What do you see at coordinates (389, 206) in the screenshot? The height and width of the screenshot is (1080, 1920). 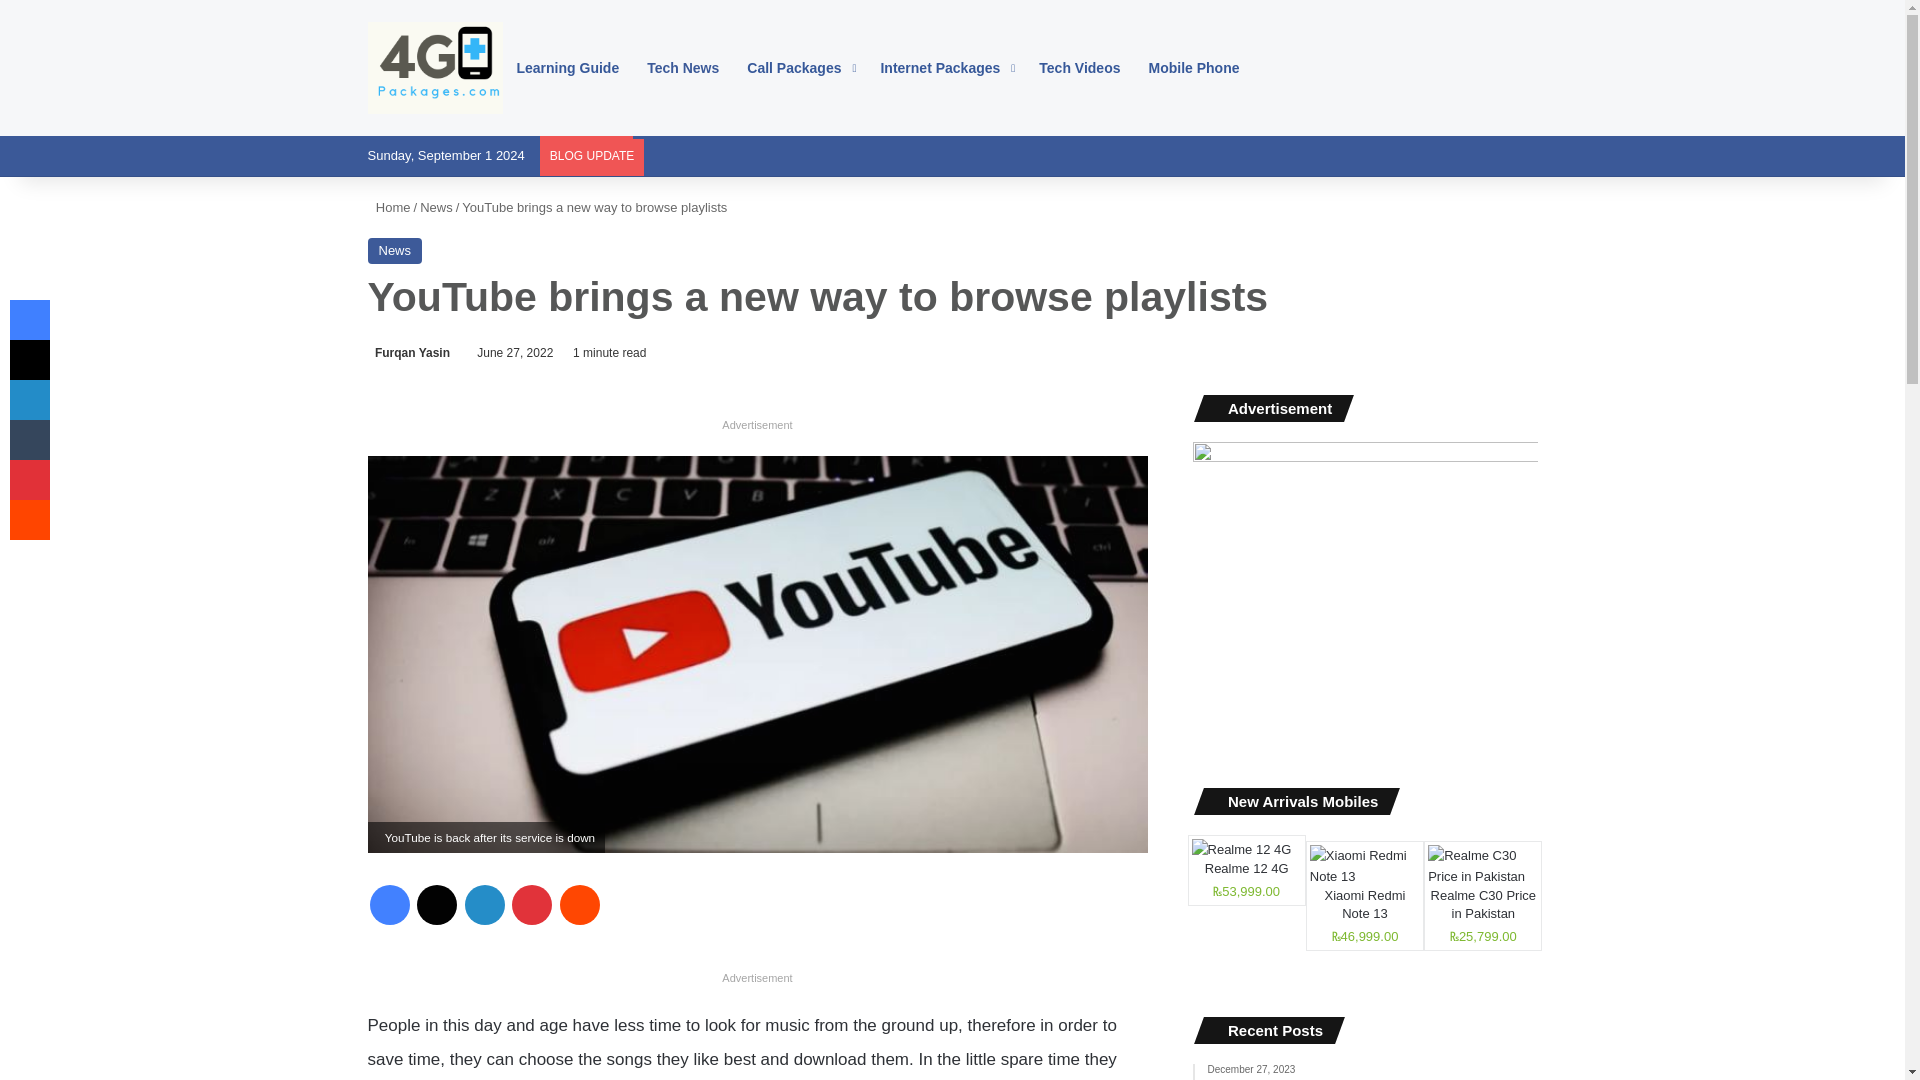 I see `Home` at bounding box center [389, 206].